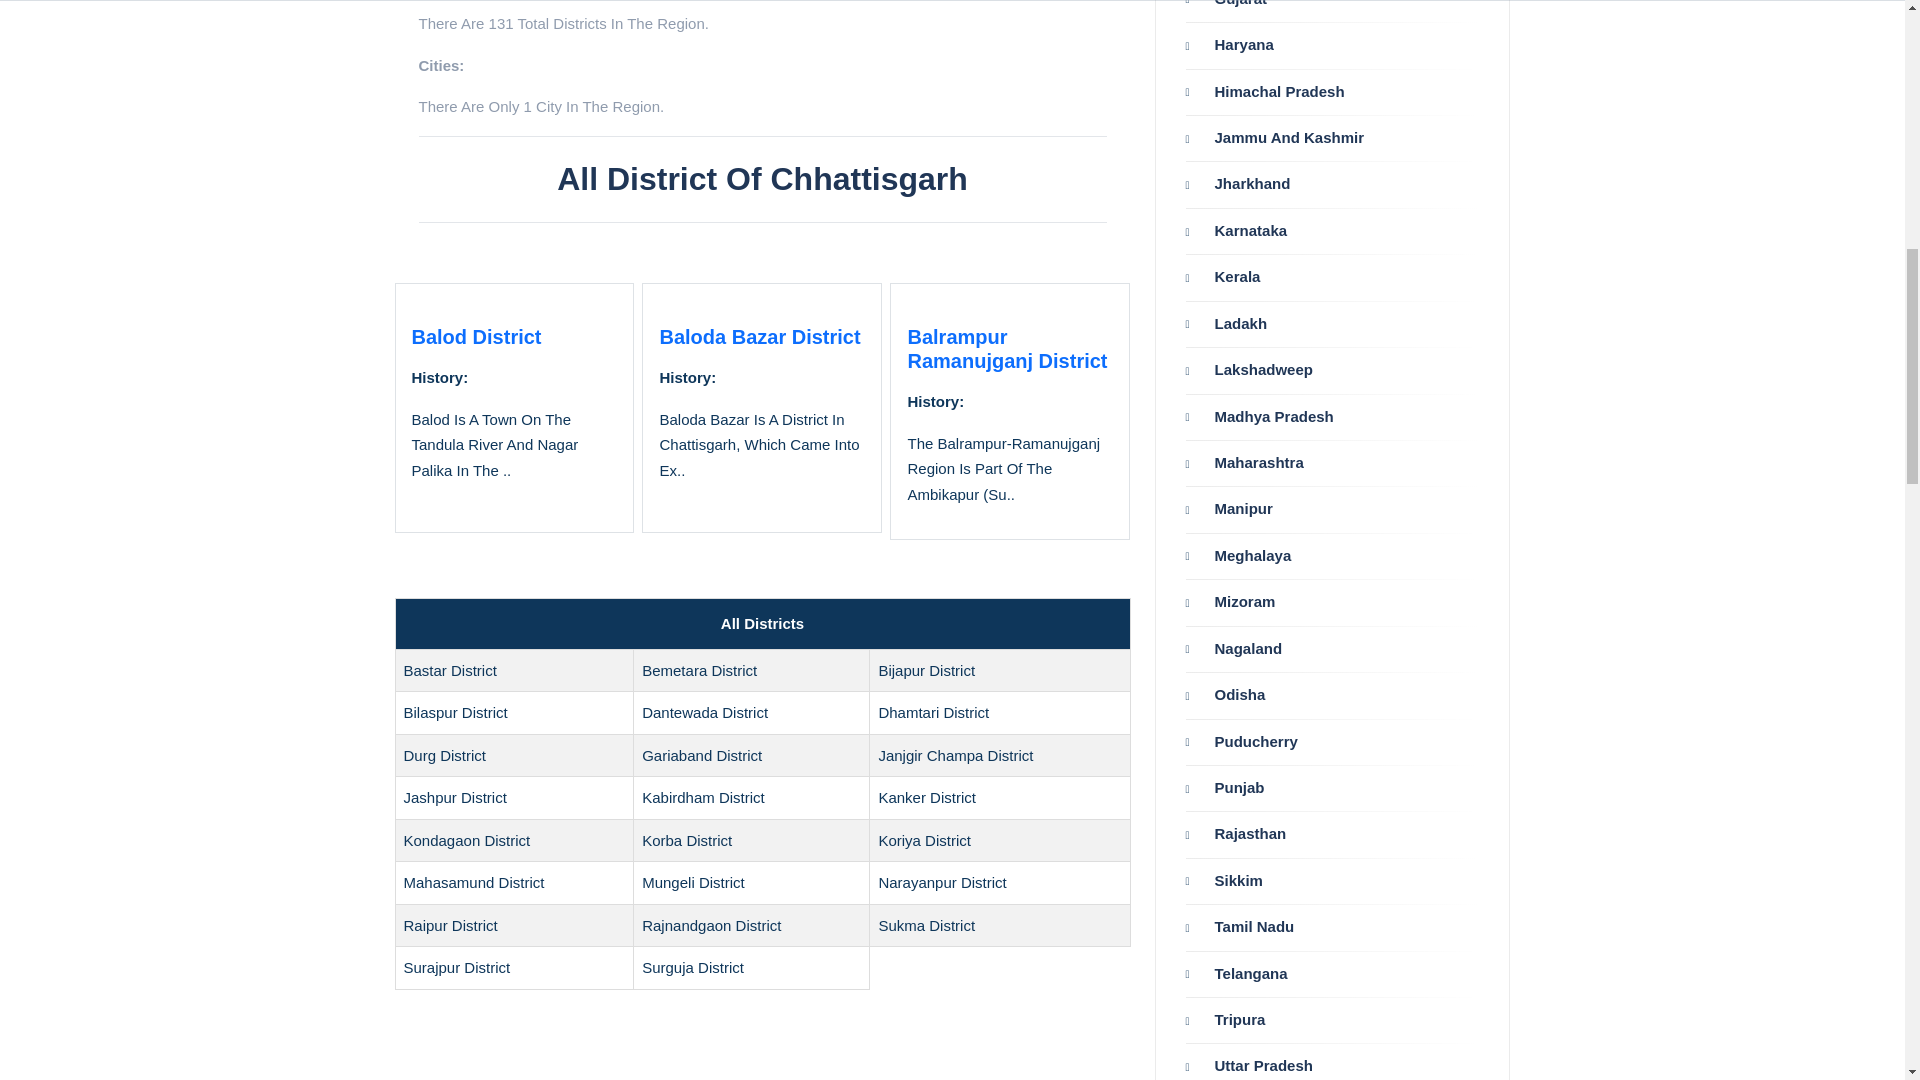 The width and height of the screenshot is (1920, 1080). What do you see at coordinates (942, 882) in the screenshot?
I see `Narayanpur District` at bounding box center [942, 882].